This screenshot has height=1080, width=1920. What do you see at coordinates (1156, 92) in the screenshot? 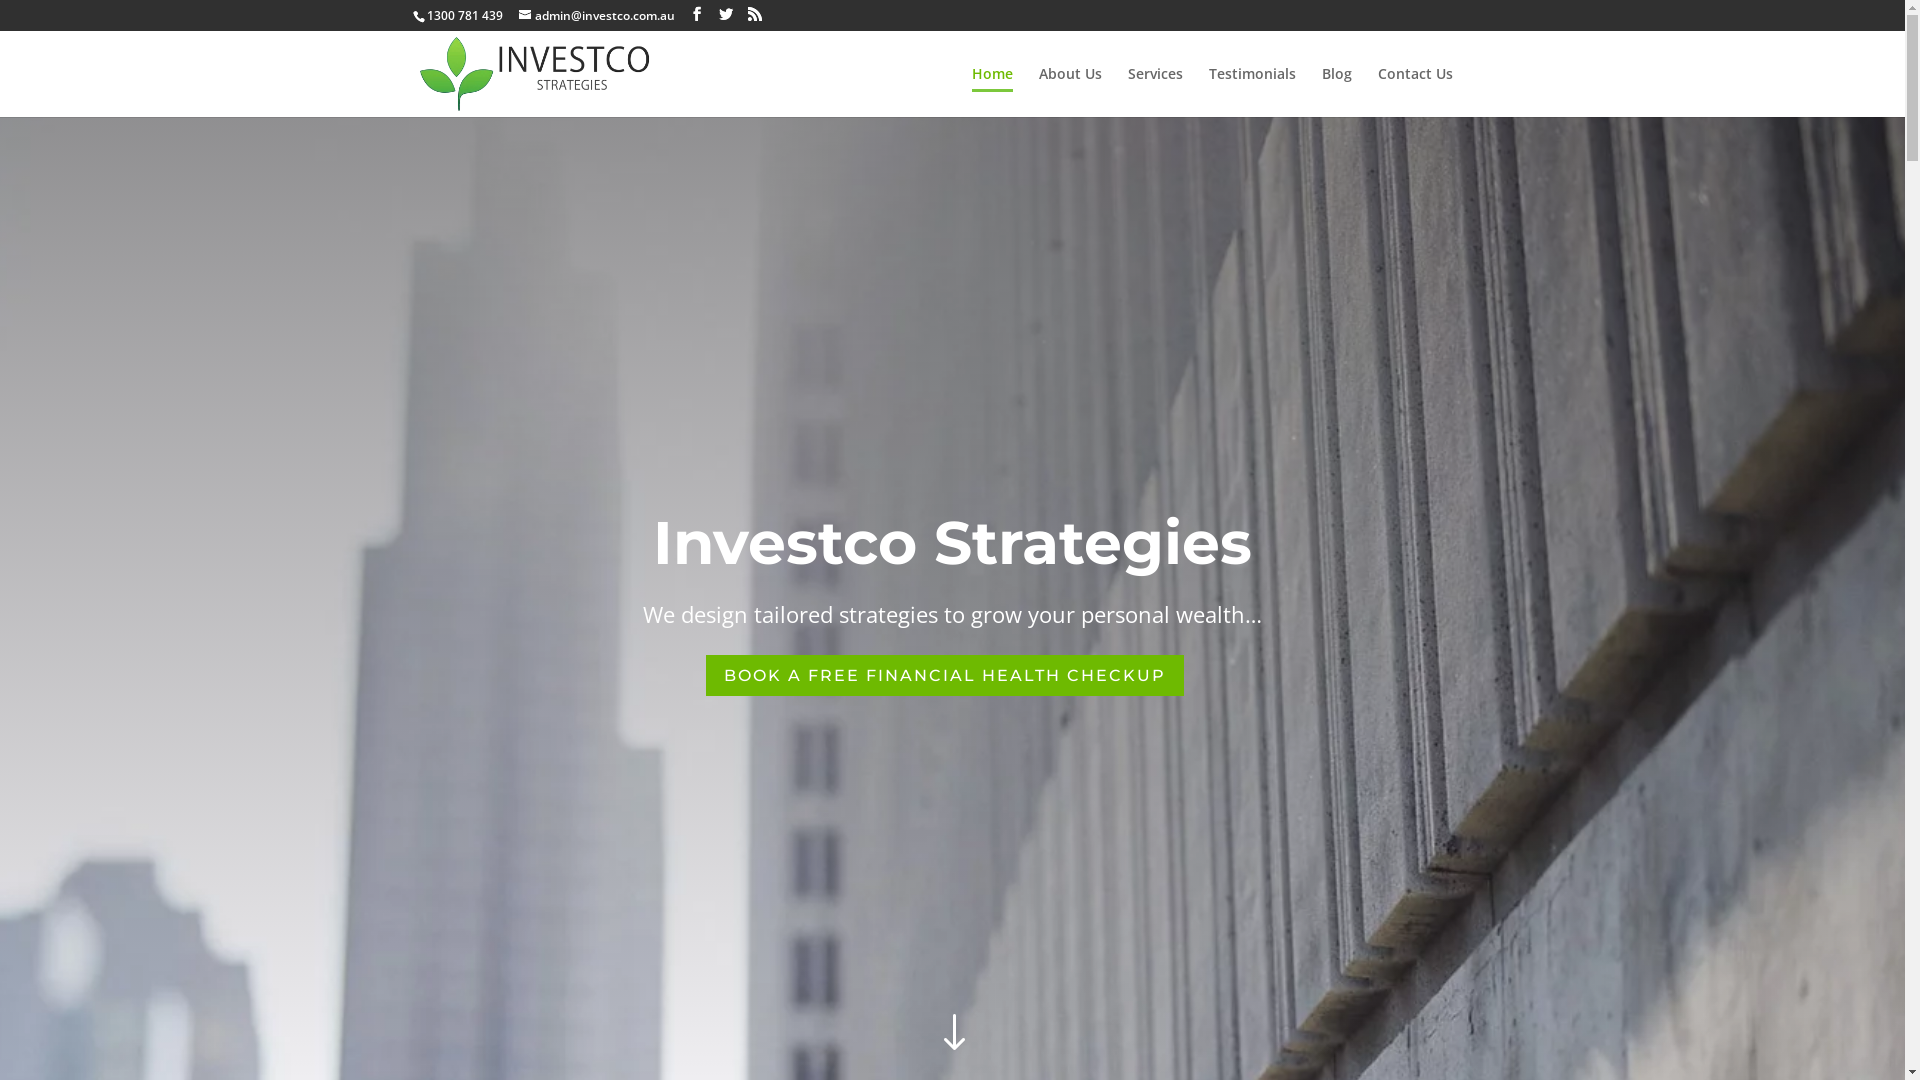
I see `Services` at bounding box center [1156, 92].